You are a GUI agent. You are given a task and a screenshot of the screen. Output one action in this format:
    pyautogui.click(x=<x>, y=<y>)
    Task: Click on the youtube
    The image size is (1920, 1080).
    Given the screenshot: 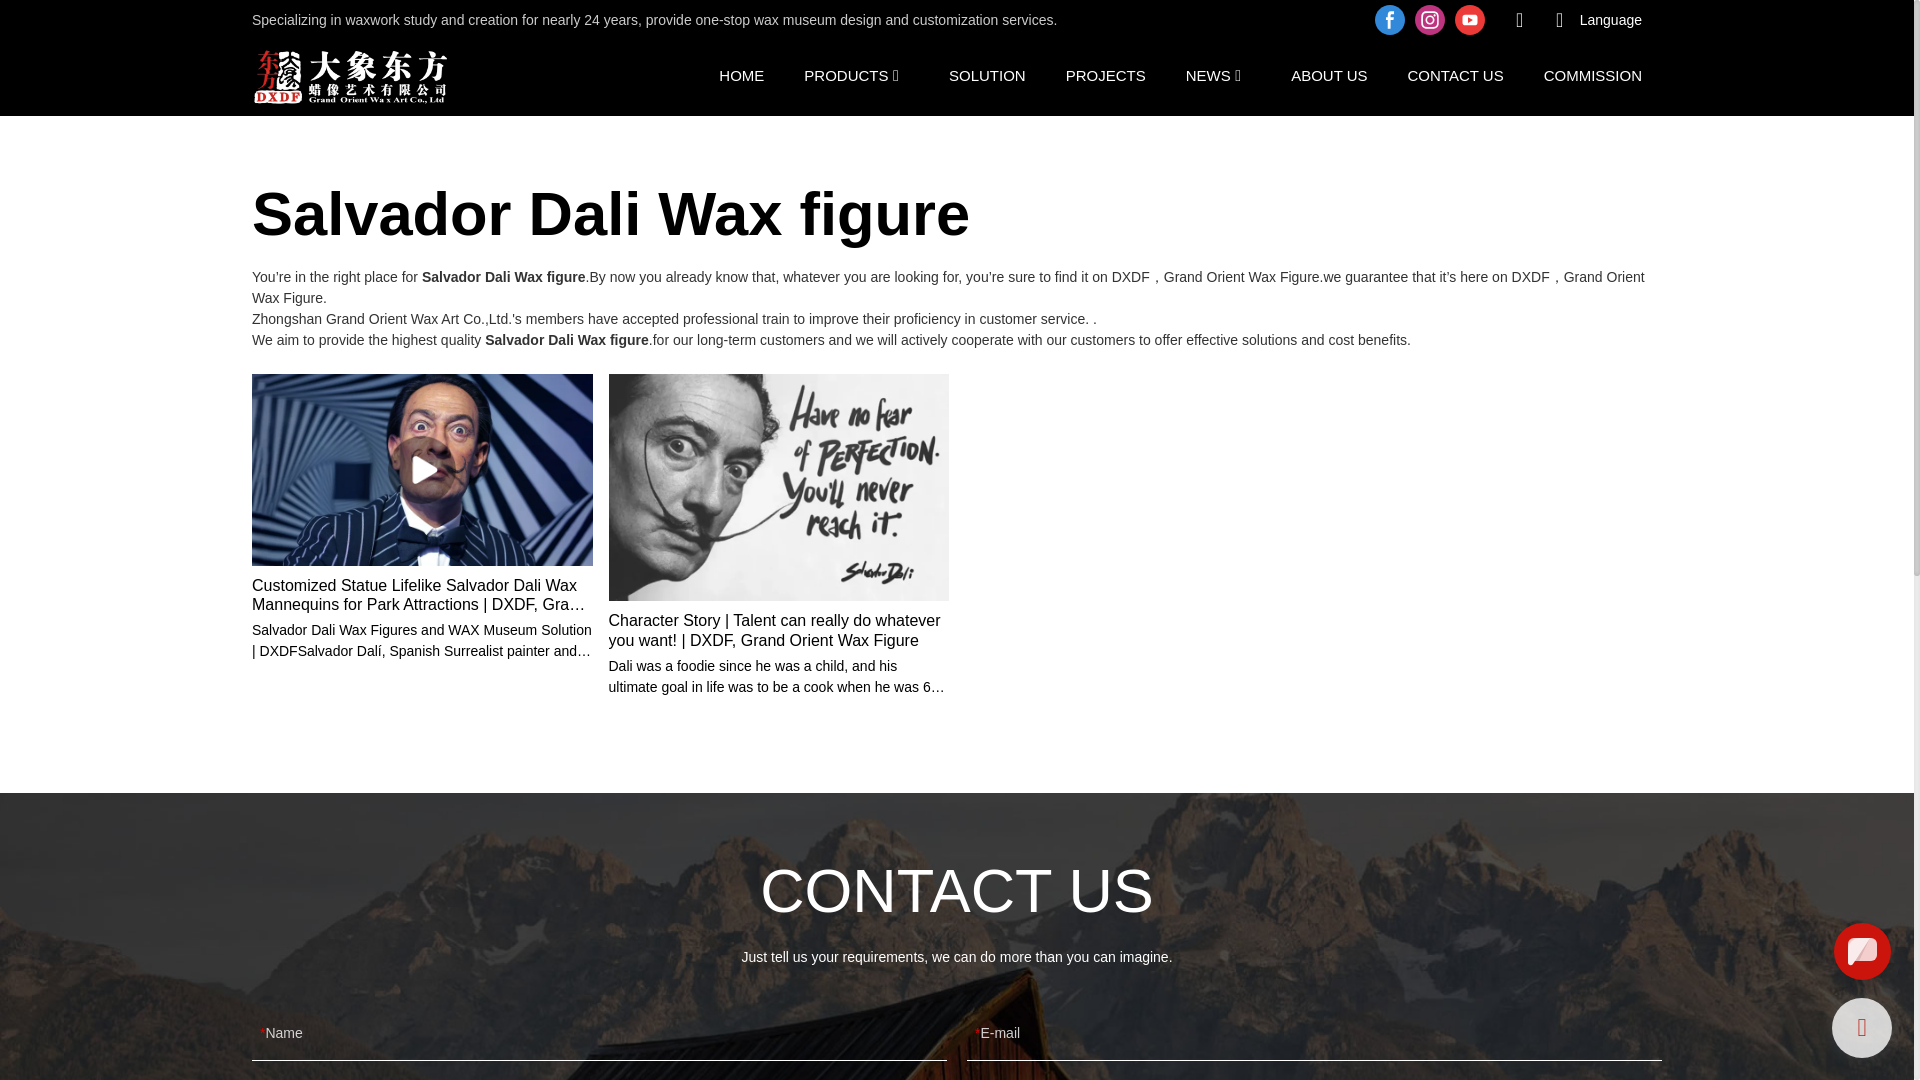 What is the action you would take?
    pyautogui.click(x=1469, y=20)
    